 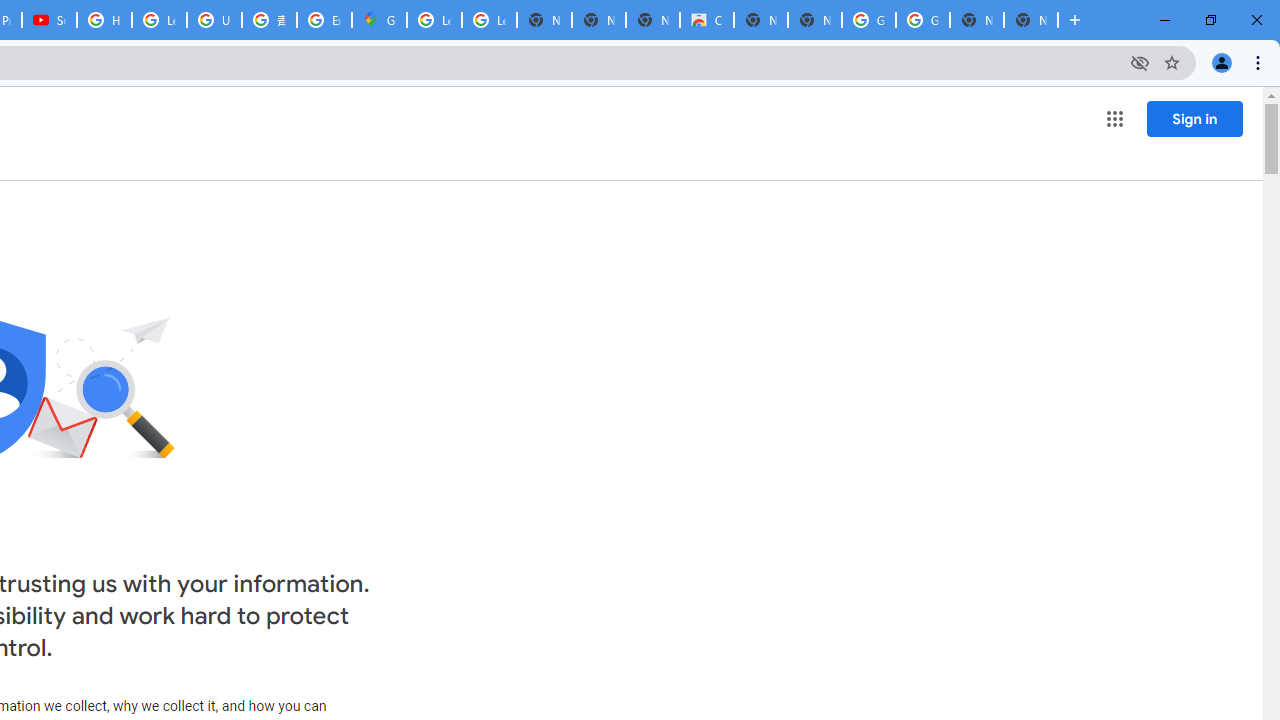 I want to click on New Tab, so click(x=1030, y=20).